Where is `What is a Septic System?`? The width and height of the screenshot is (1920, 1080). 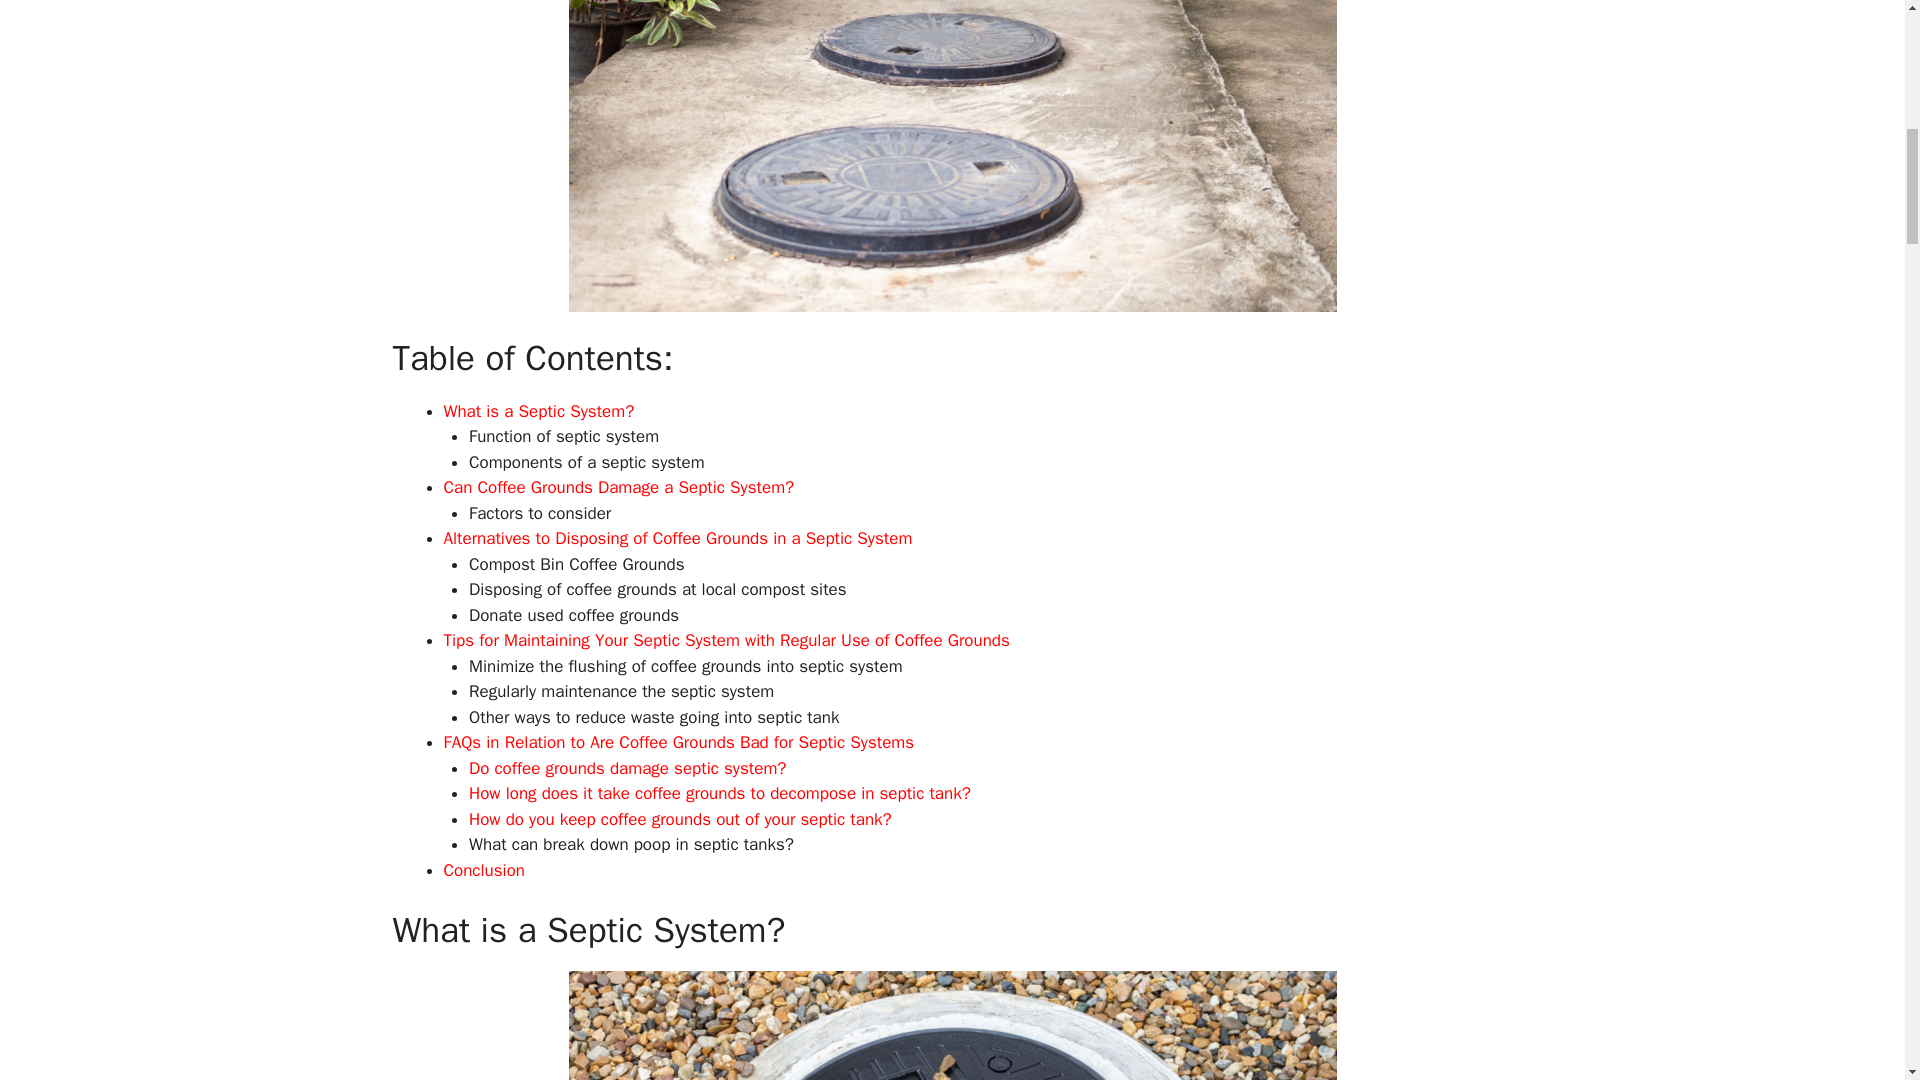
What is a Septic System? is located at coordinates (539, 410).